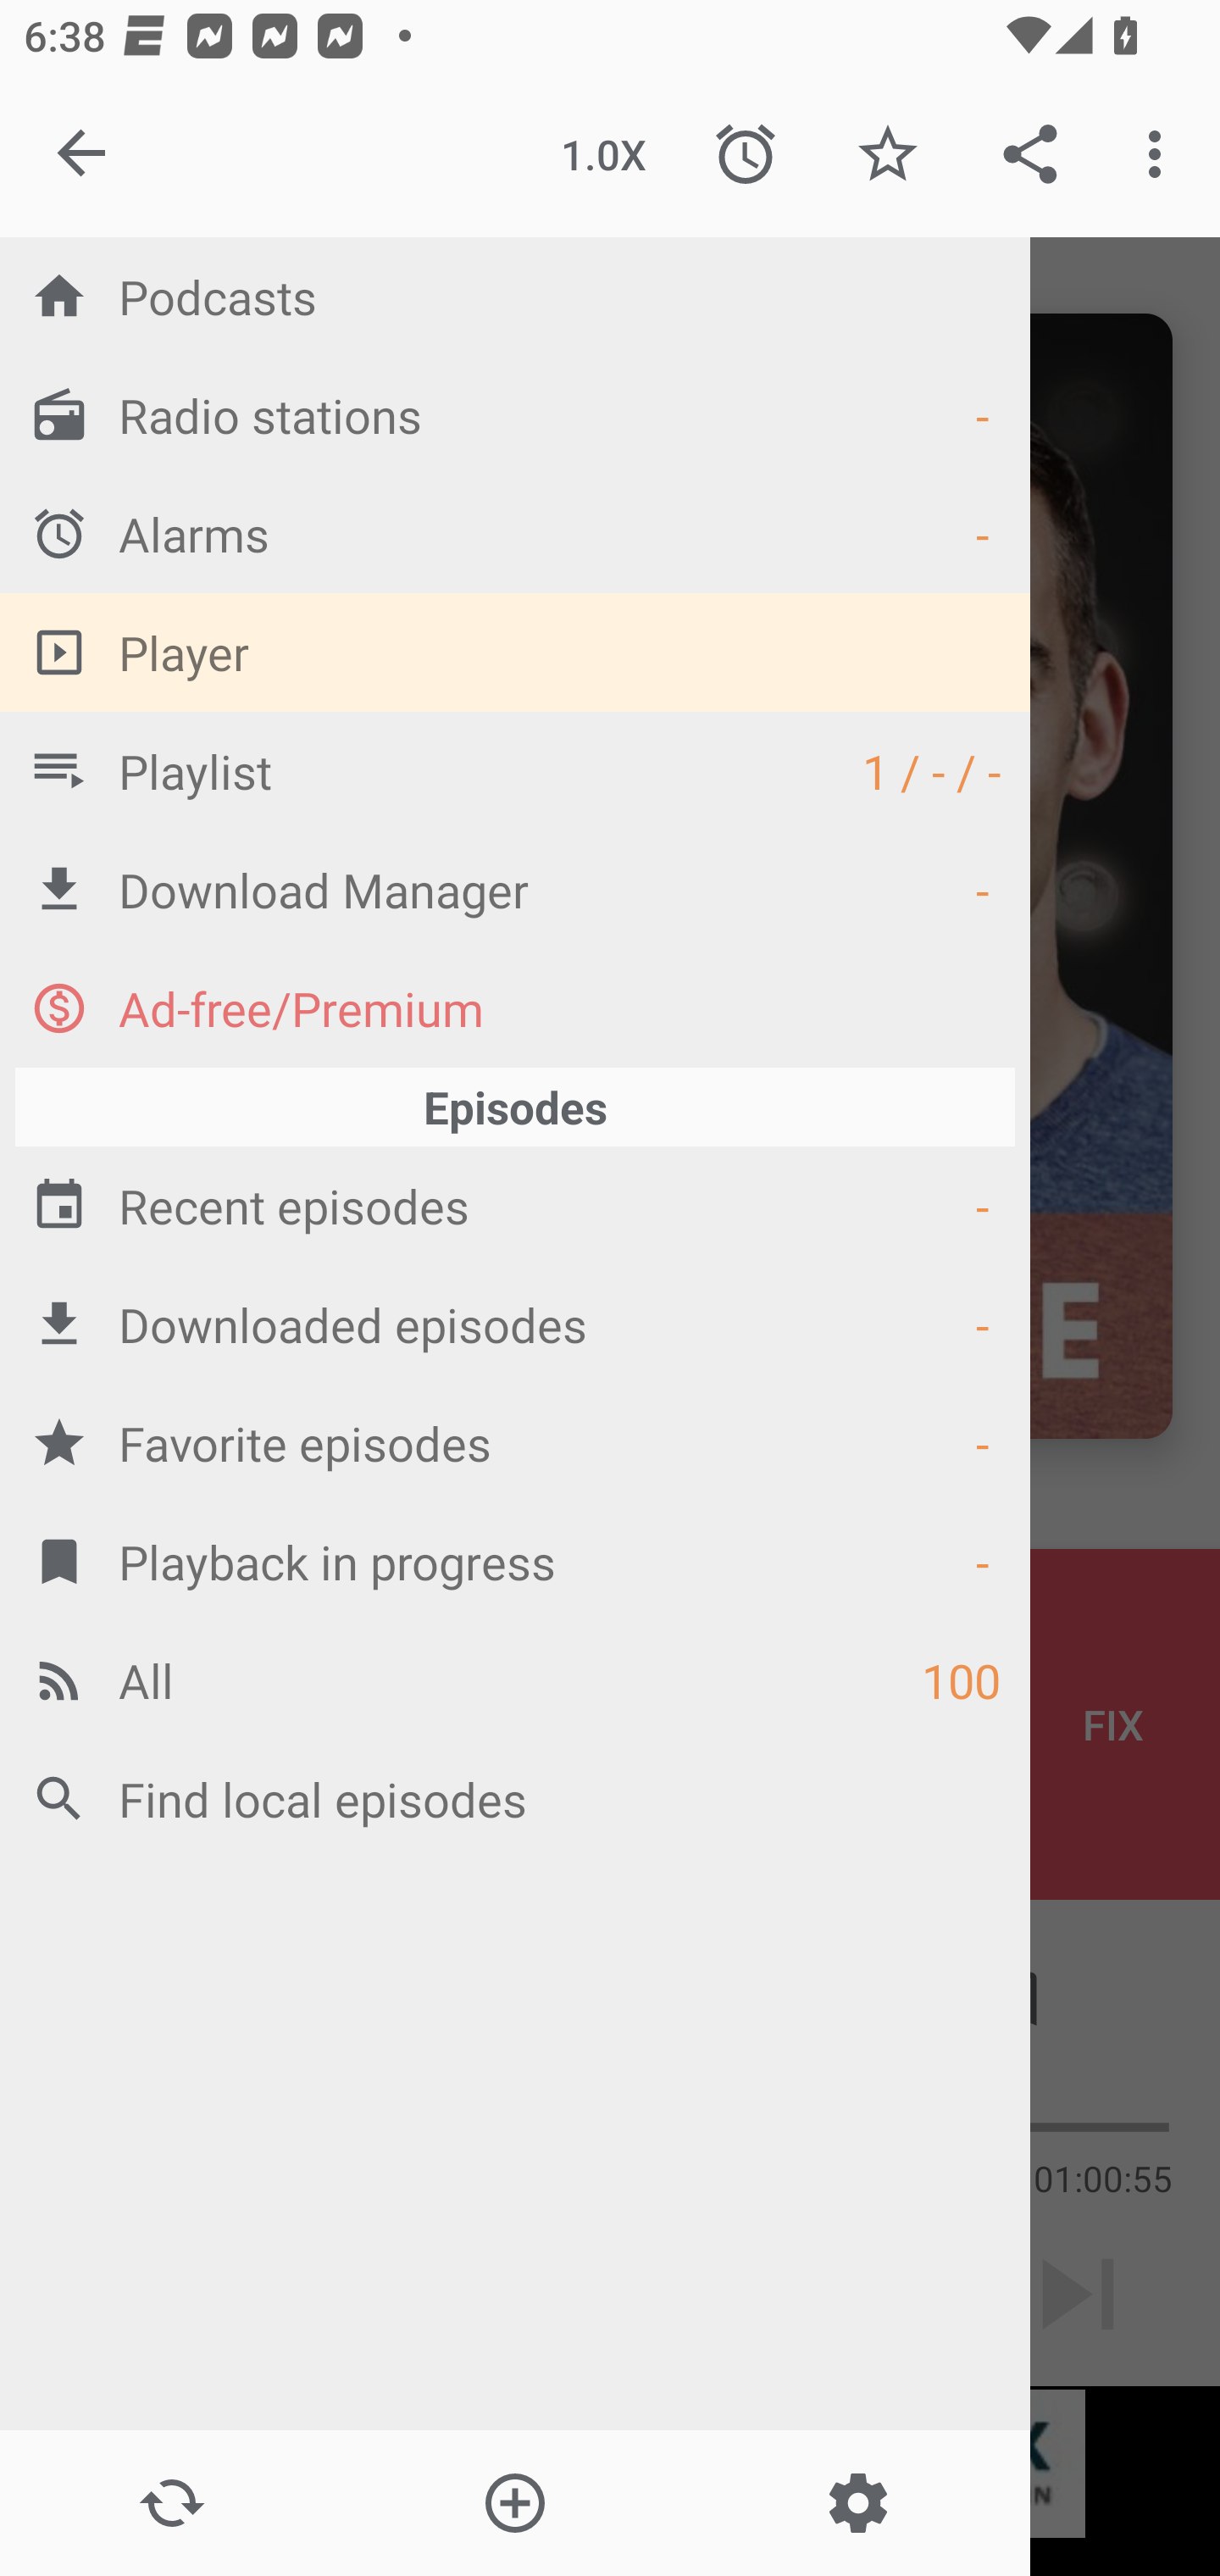 Image resolution: width=1220 pixels, height=2576 pixels. Describe the element at coordinates (515, 296) in the screenshot. I see `Podcasts` at that location.